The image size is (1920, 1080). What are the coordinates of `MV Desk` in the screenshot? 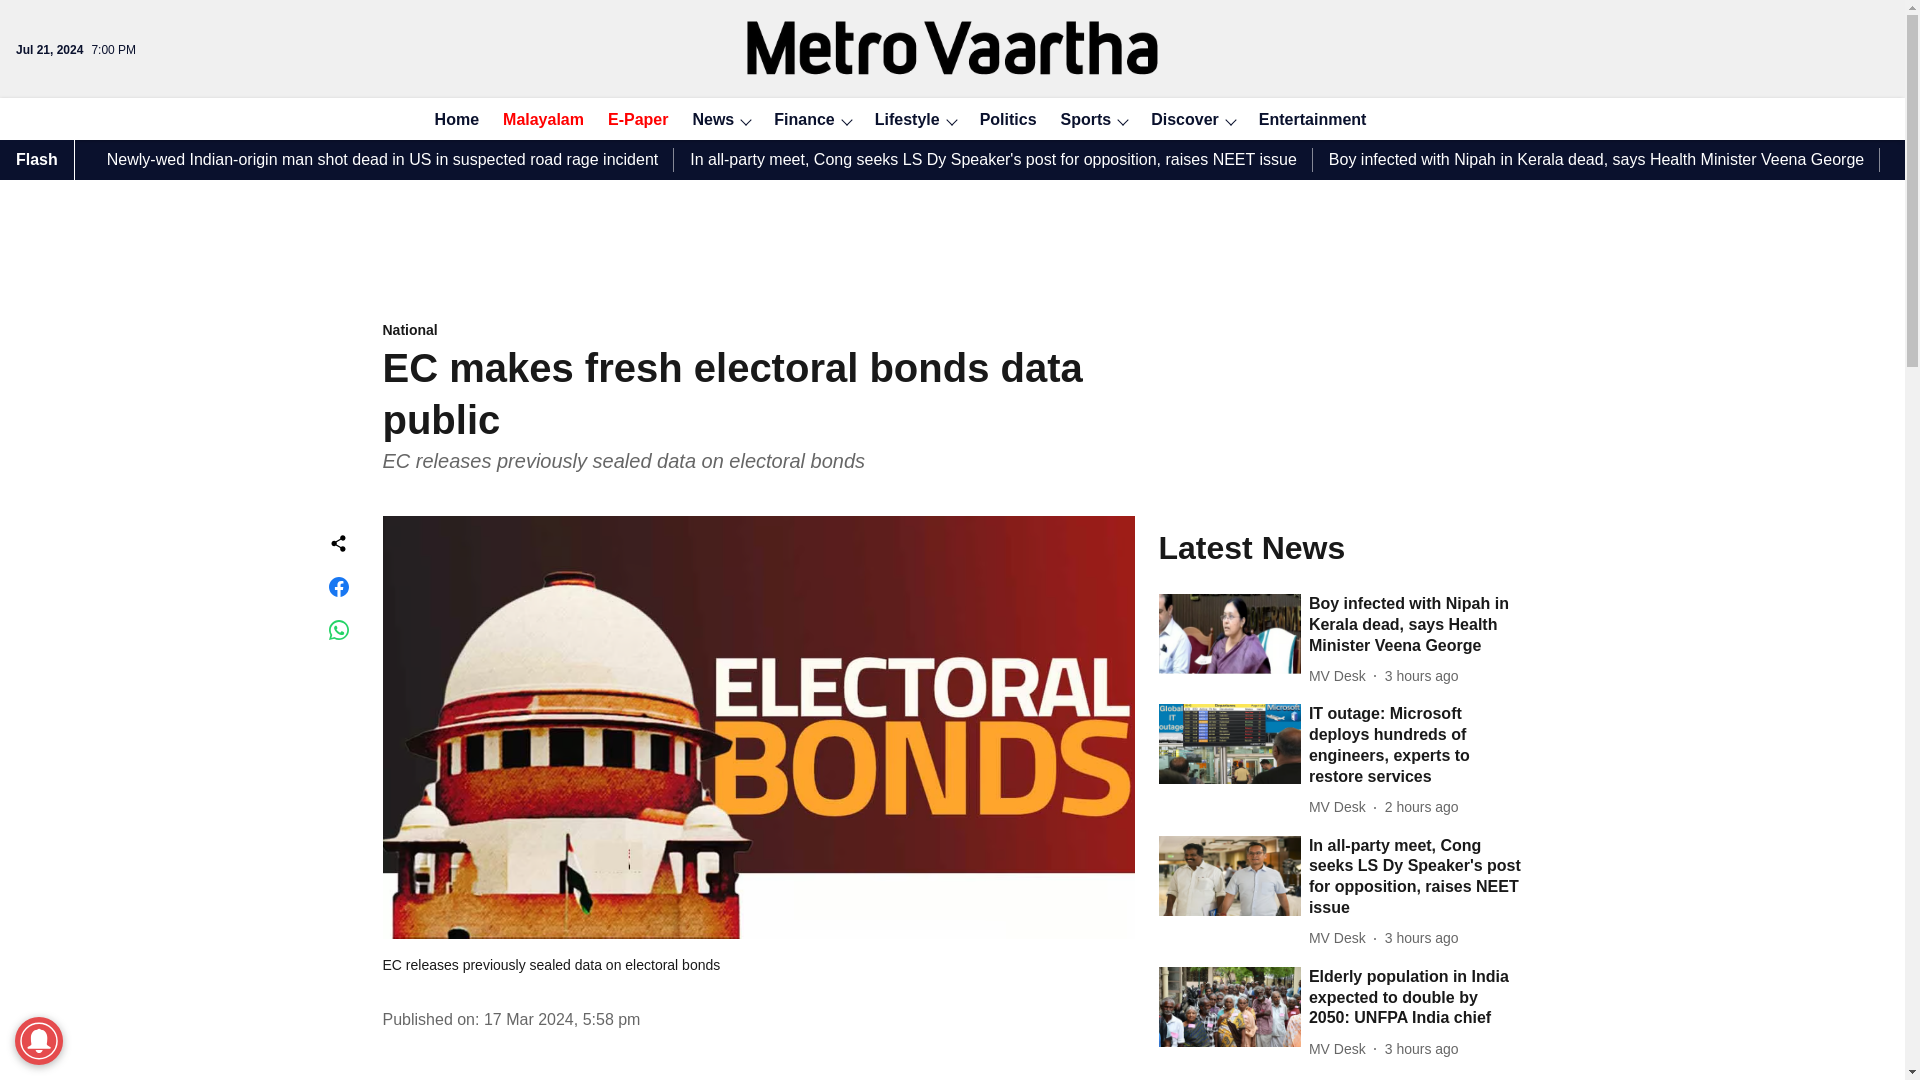 It's located at (1342, 807).